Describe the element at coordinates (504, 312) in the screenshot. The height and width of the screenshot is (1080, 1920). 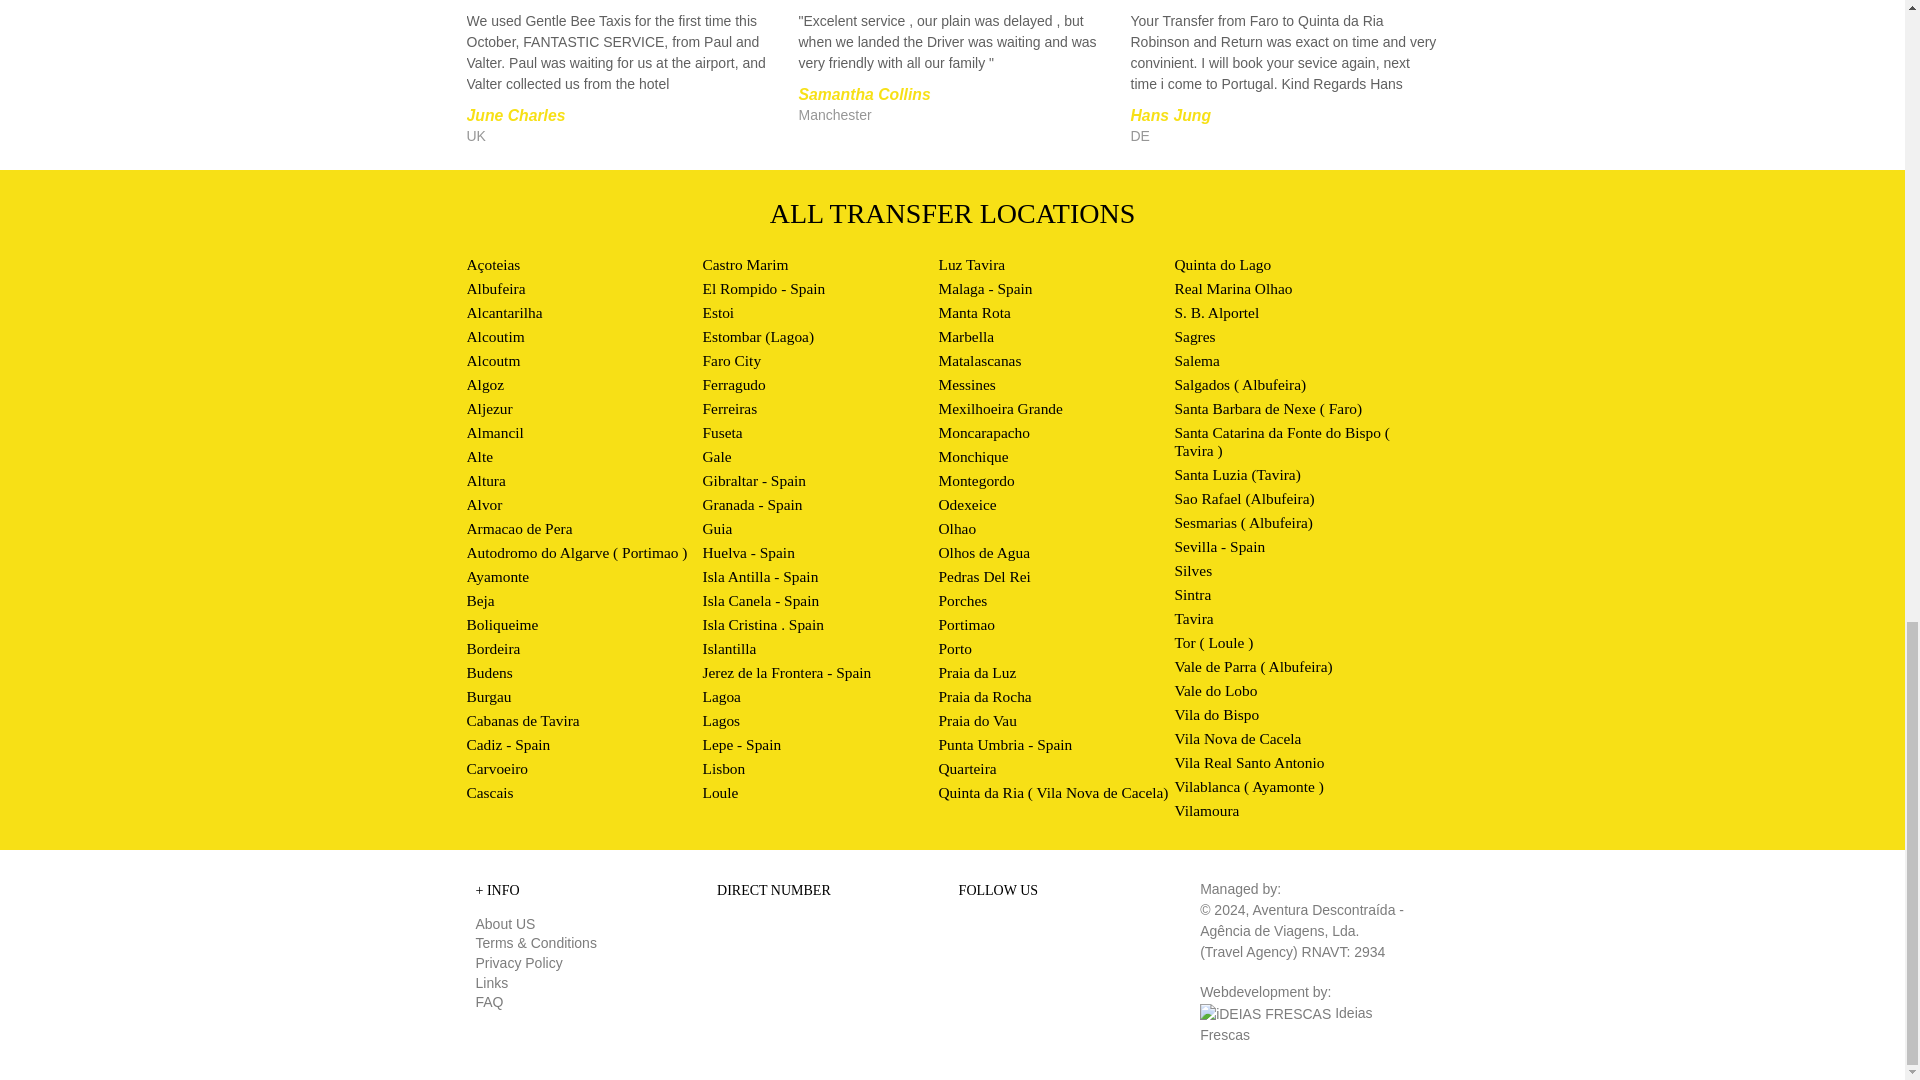
I see `Alcantarilha` at that location.